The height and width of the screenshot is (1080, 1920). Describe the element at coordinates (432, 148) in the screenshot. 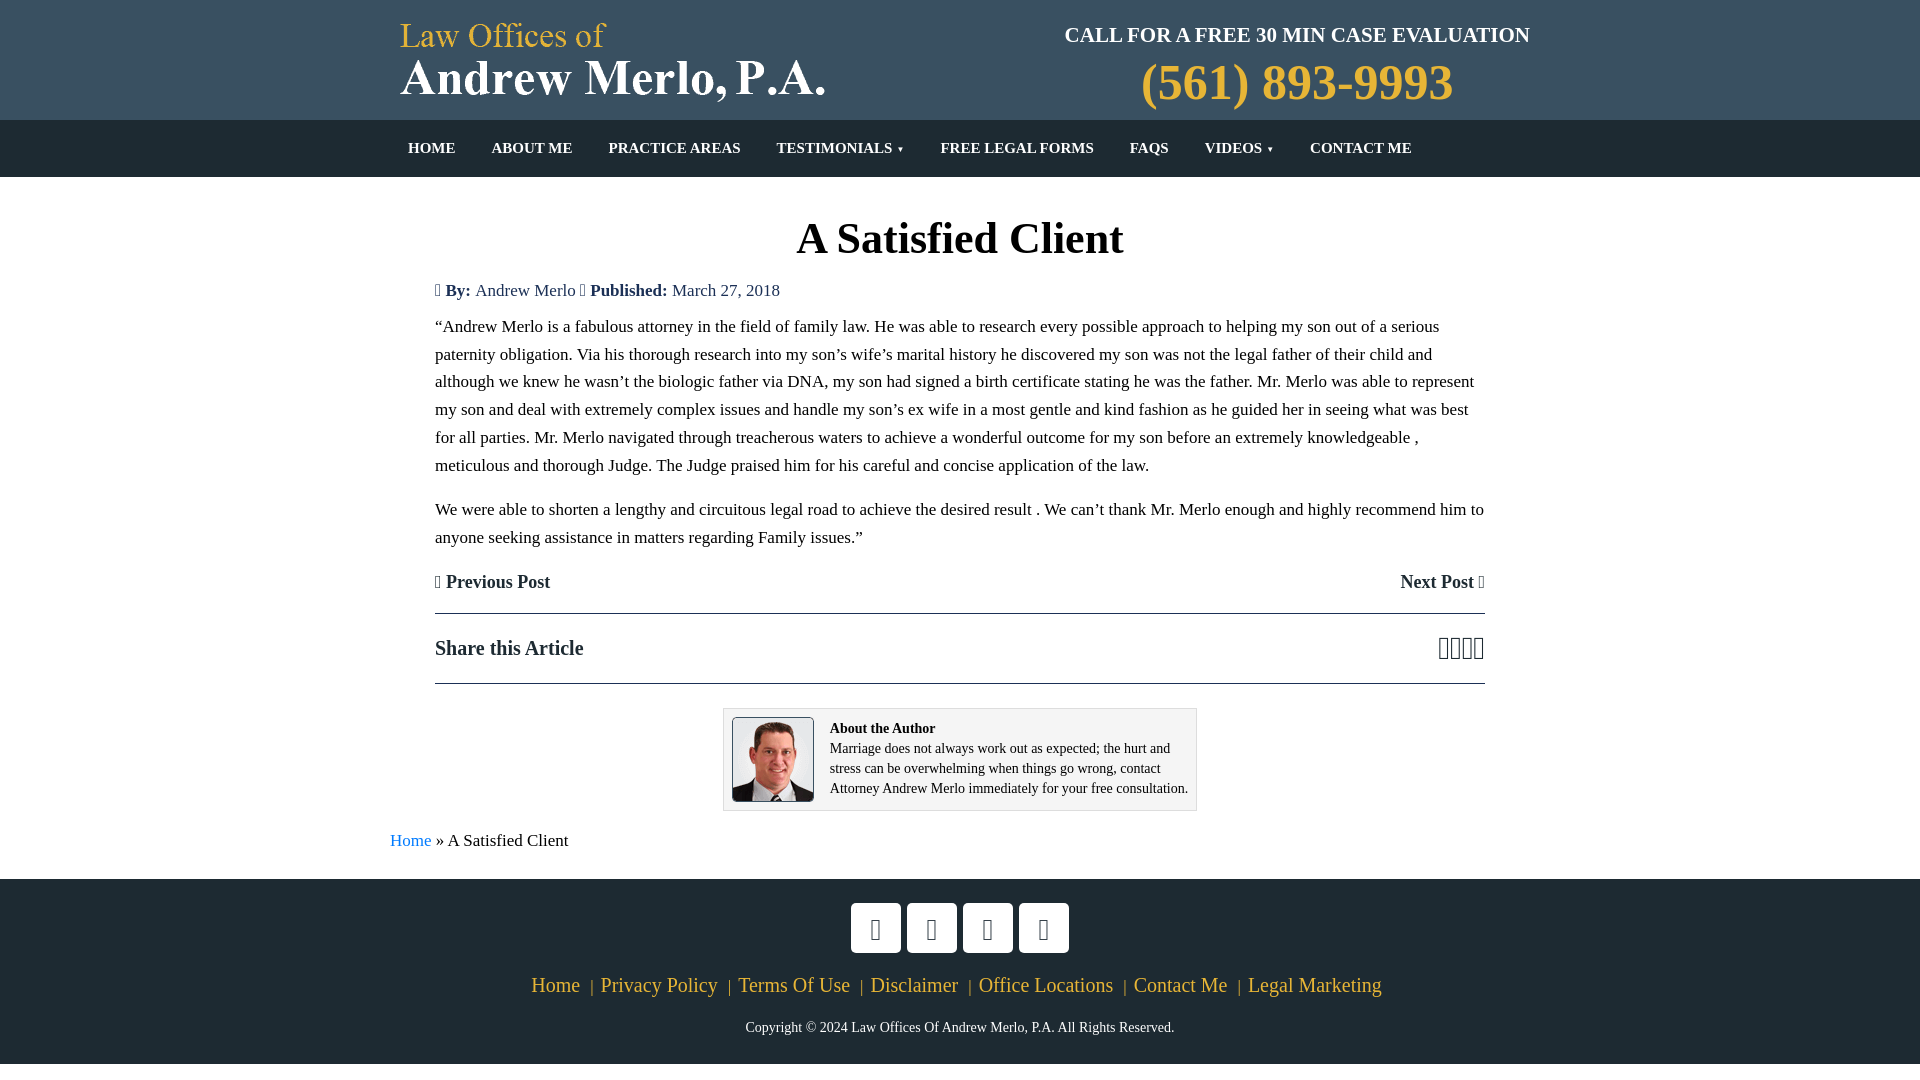

I see `HOME` at that location.